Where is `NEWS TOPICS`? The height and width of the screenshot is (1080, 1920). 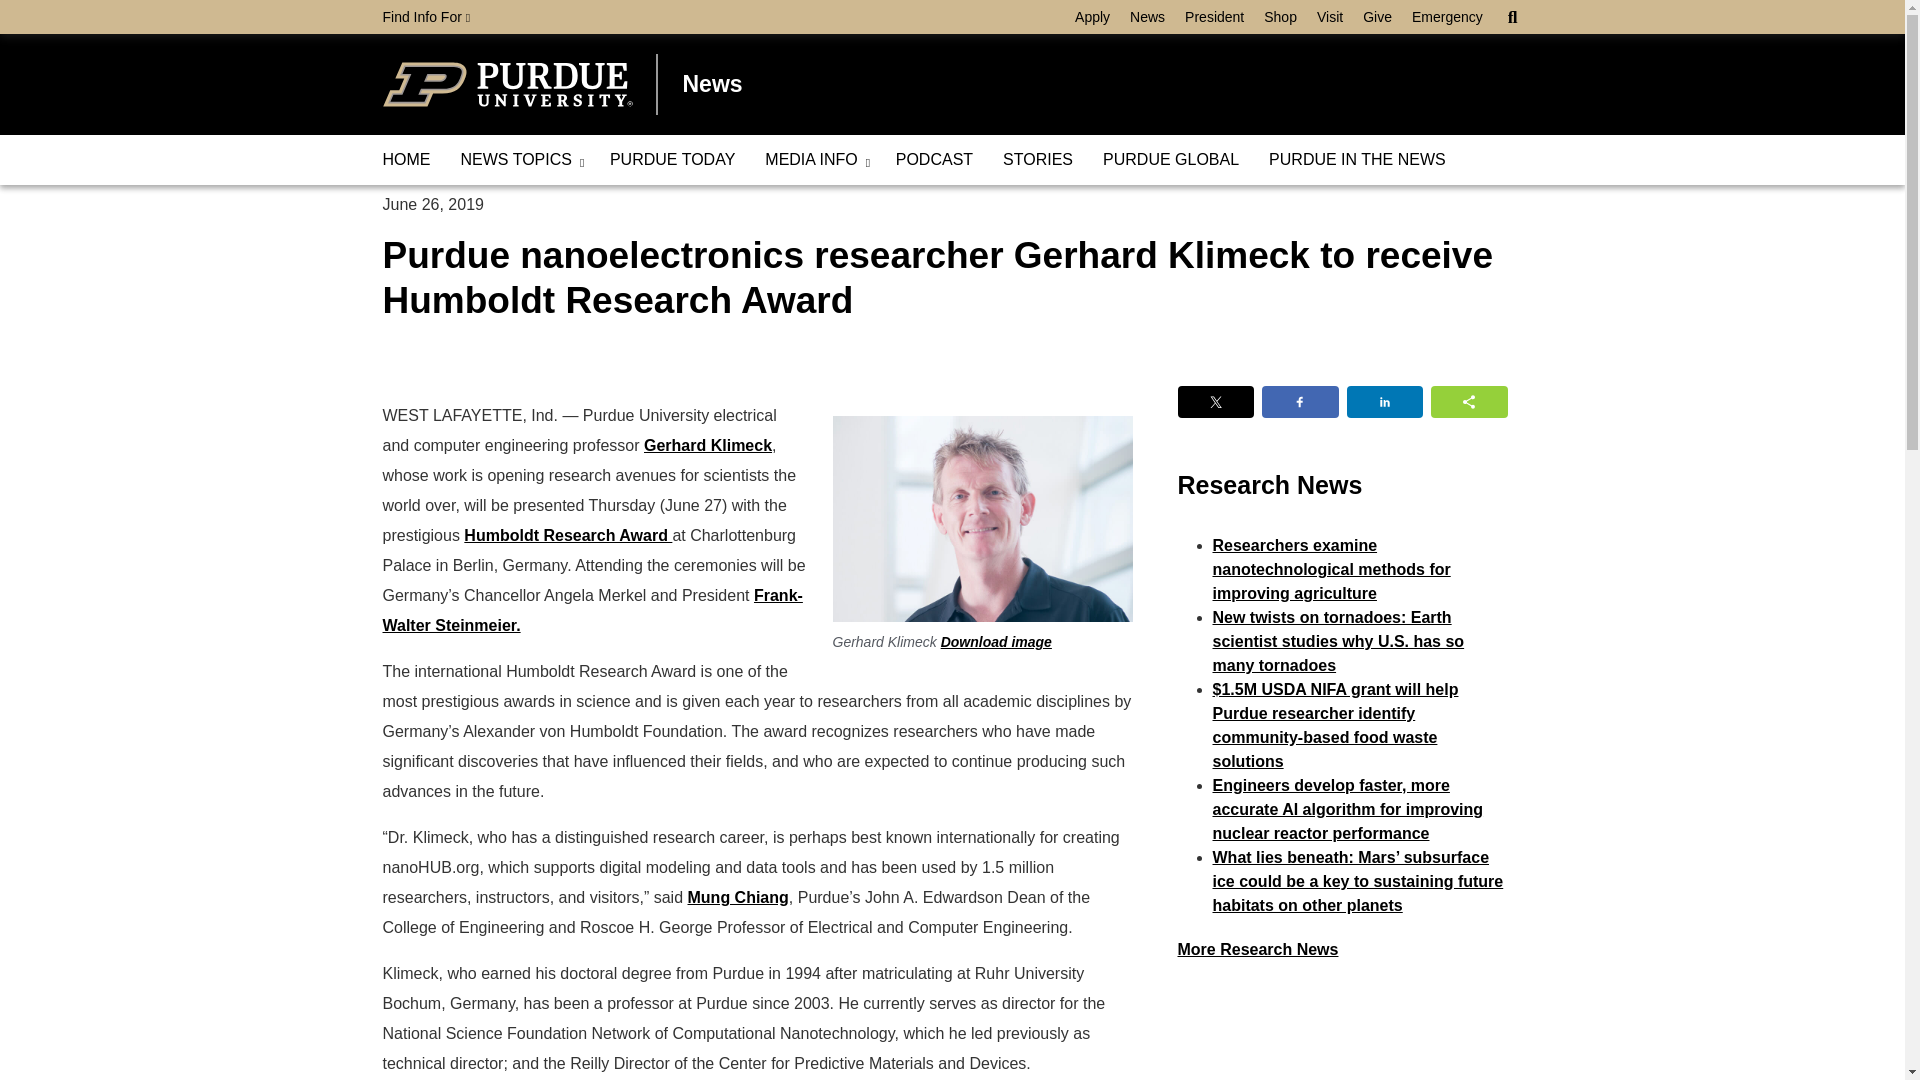 NEWS TOPICS is located at coordinates (520, 160).